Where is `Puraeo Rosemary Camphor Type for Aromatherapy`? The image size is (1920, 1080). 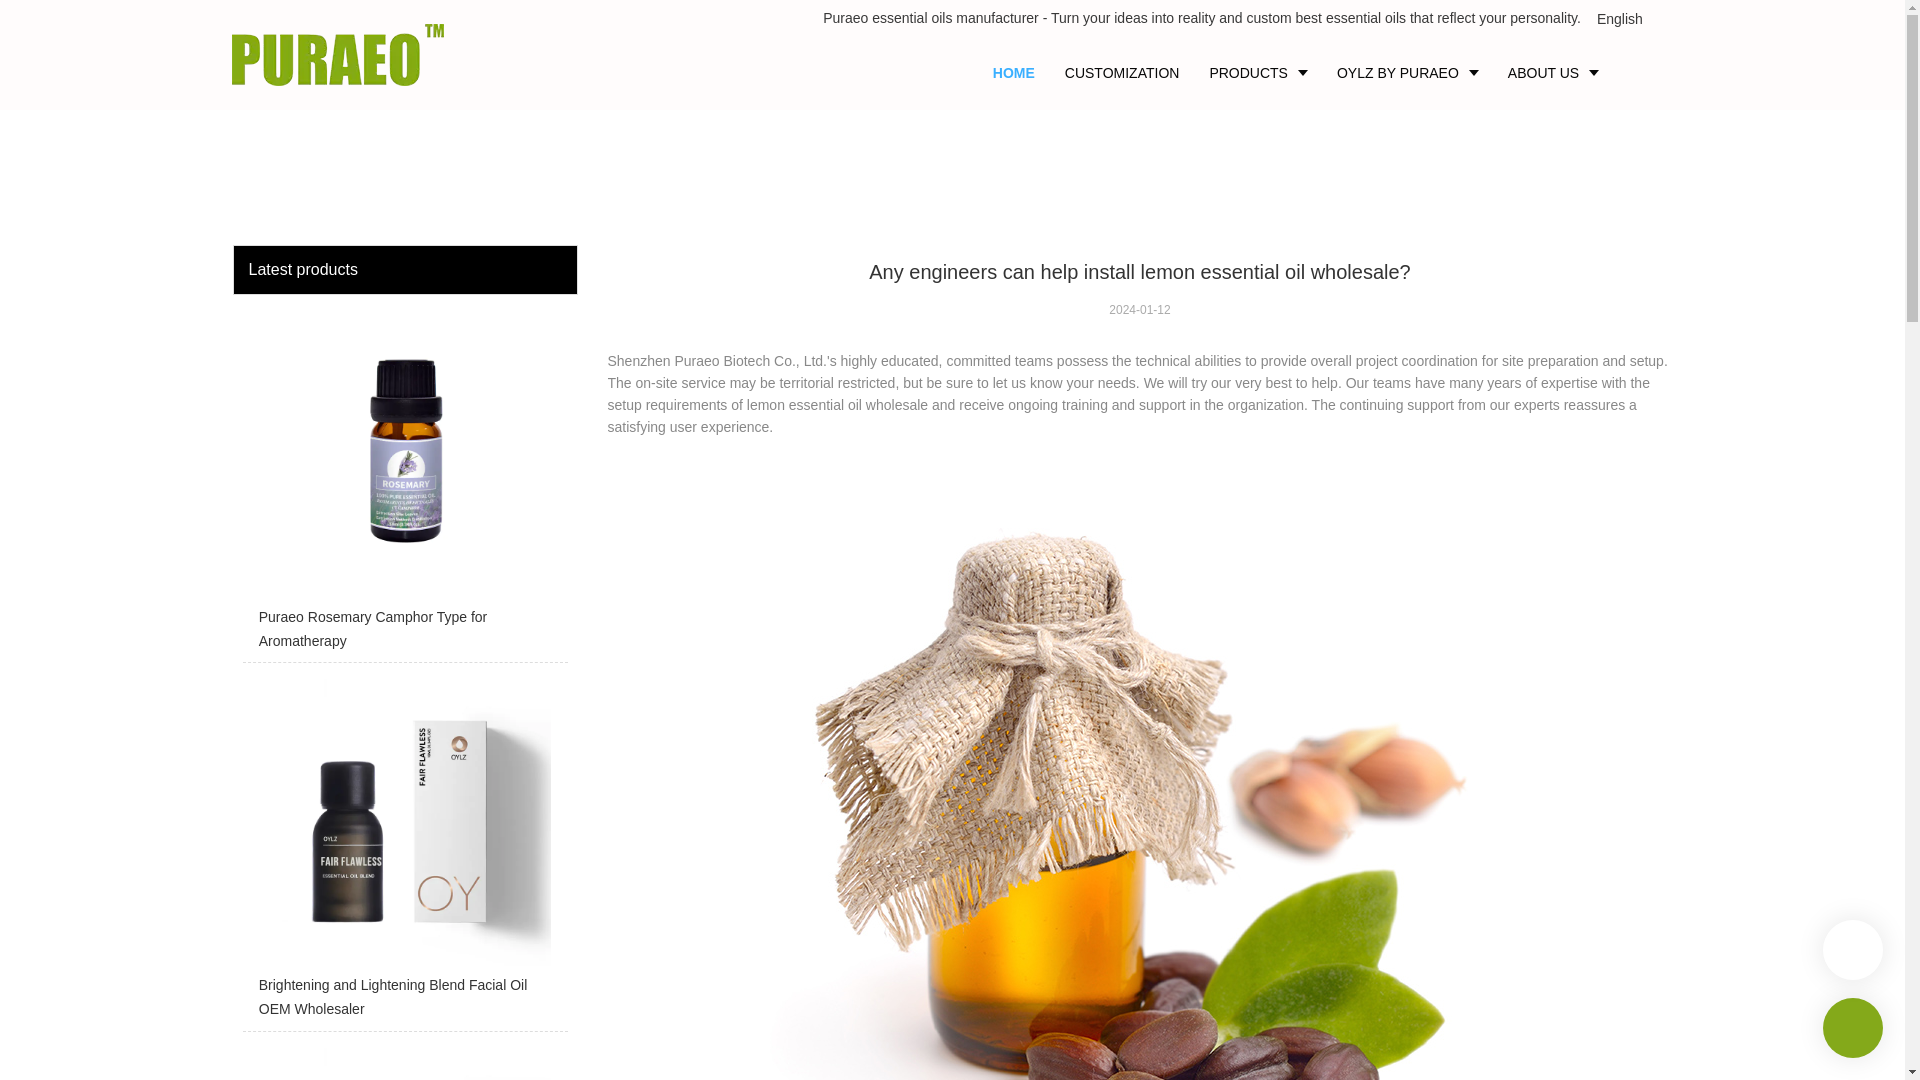
Puraeo Rosemary Camphor Type for Aromatherapy is located at coordinates (404, 484).